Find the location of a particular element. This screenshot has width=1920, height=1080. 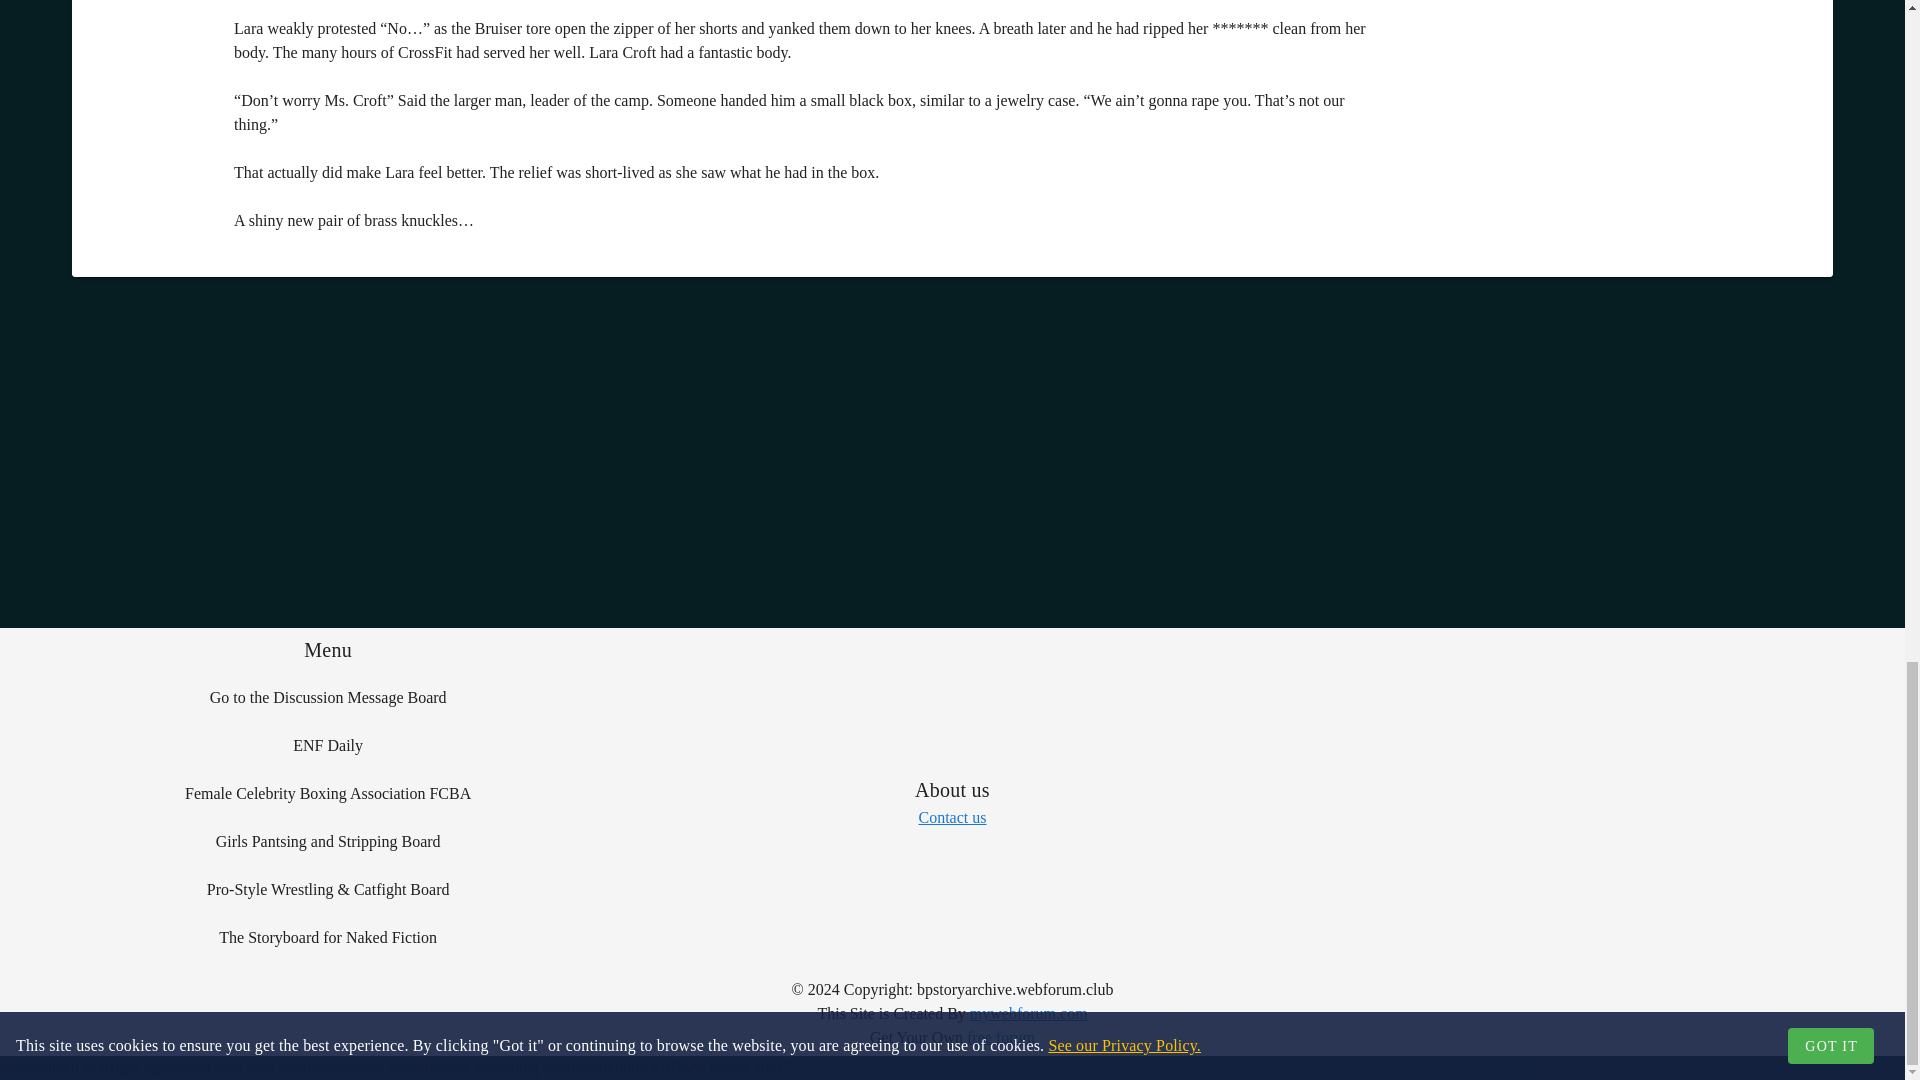

free forum is located at coordinates (1000, 1038).